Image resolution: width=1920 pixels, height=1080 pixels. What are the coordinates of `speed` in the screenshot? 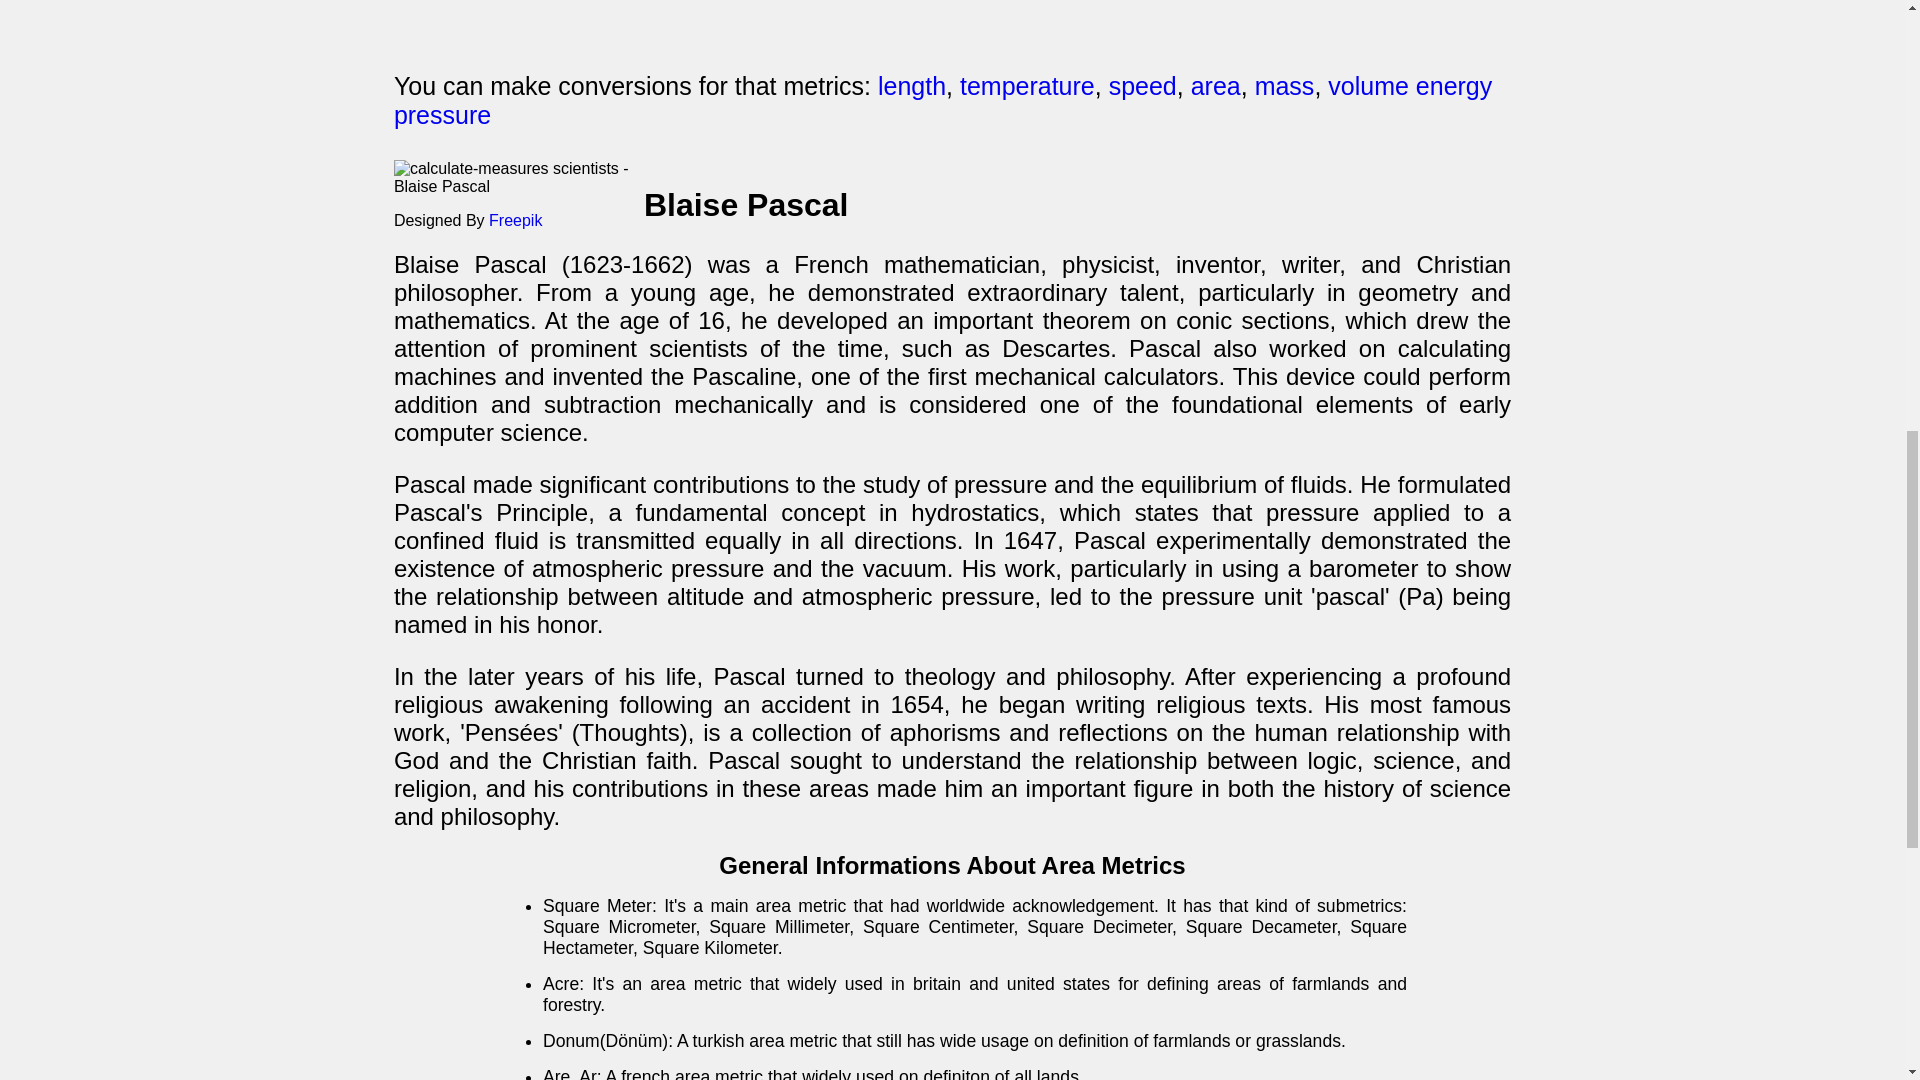 It's located at (1142, 86).